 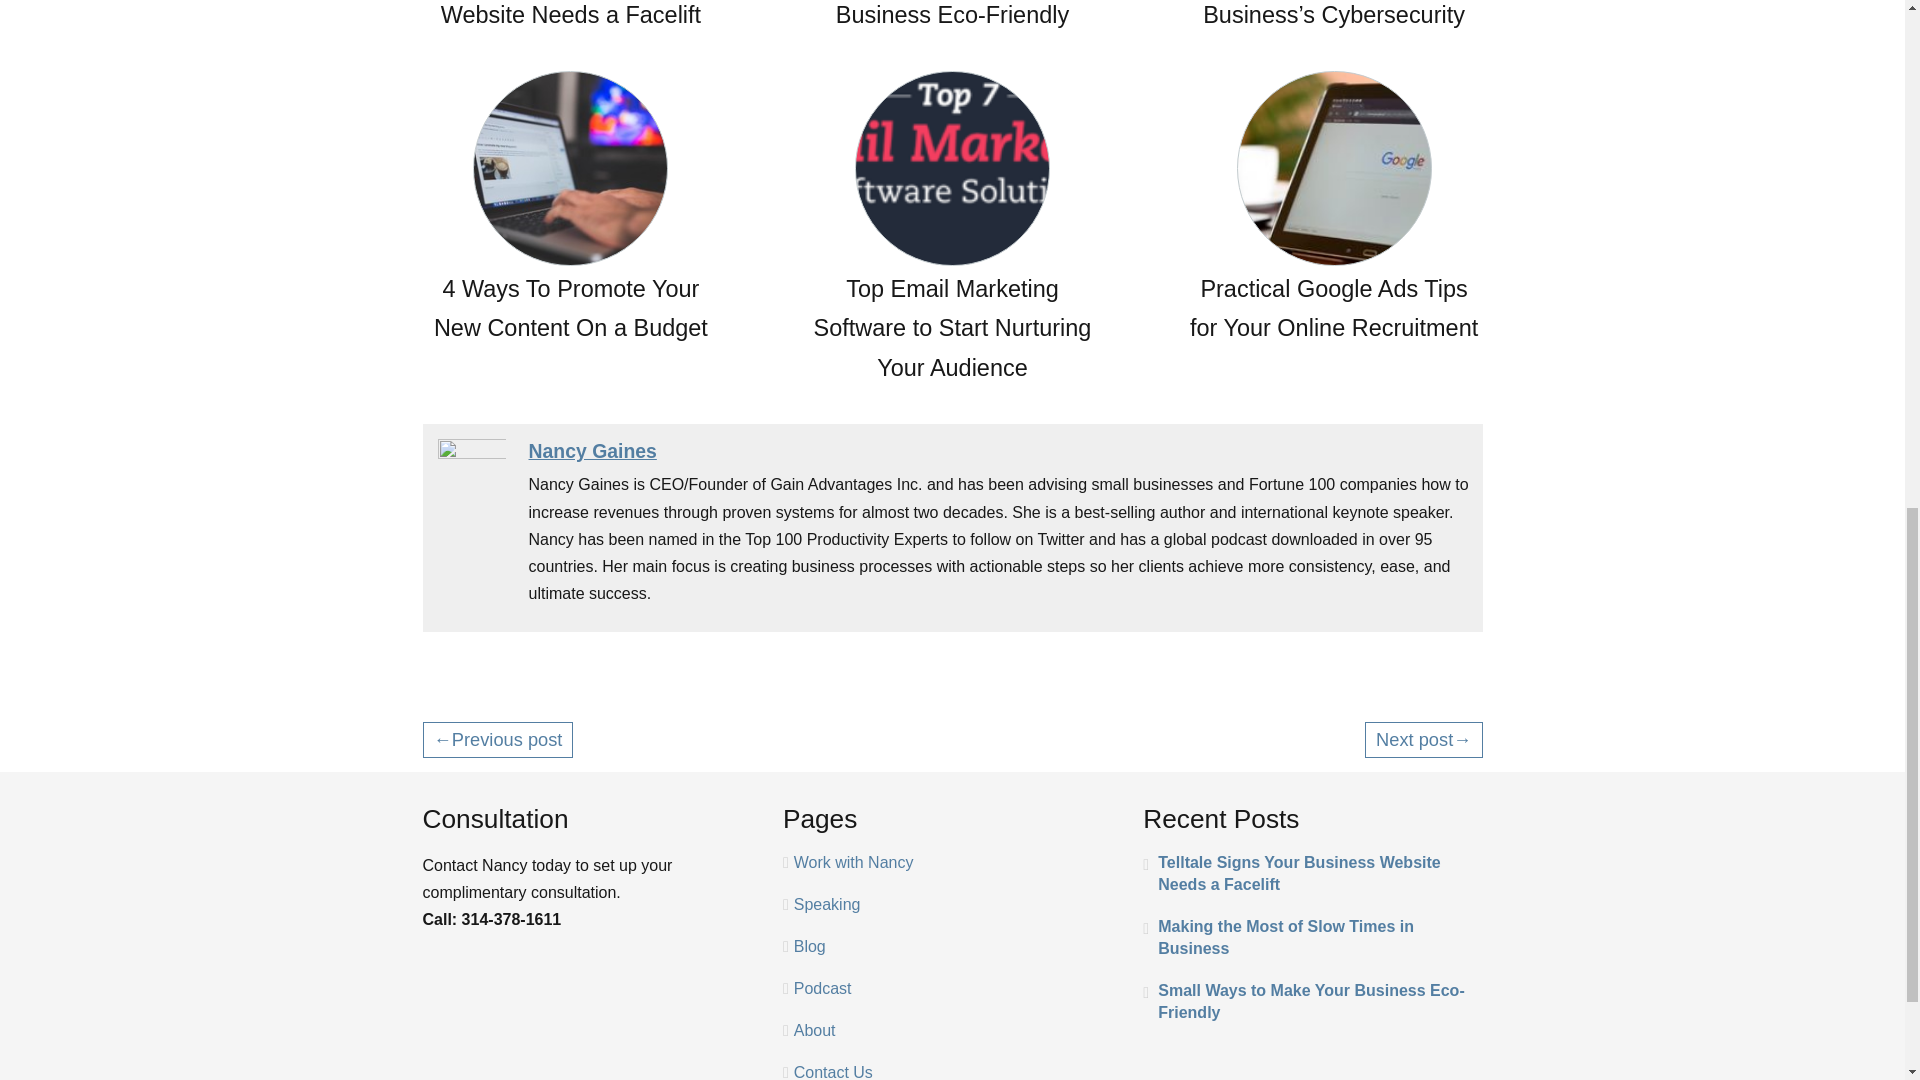 I want to click on Nancy Gaines, so click(x=592, y=450).